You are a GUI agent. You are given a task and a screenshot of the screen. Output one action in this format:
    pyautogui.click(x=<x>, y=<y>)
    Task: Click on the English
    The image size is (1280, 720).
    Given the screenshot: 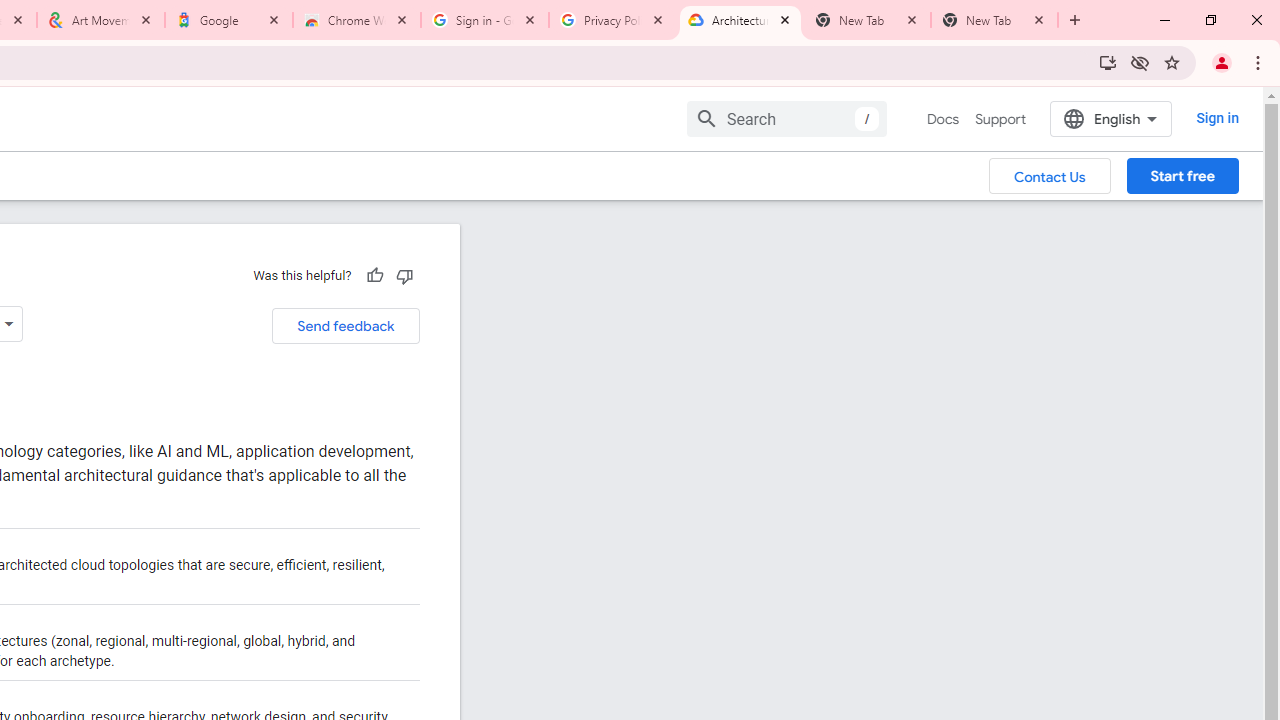 What is the action you would take?
    pyautogui.click(x=1110, y=118)
    